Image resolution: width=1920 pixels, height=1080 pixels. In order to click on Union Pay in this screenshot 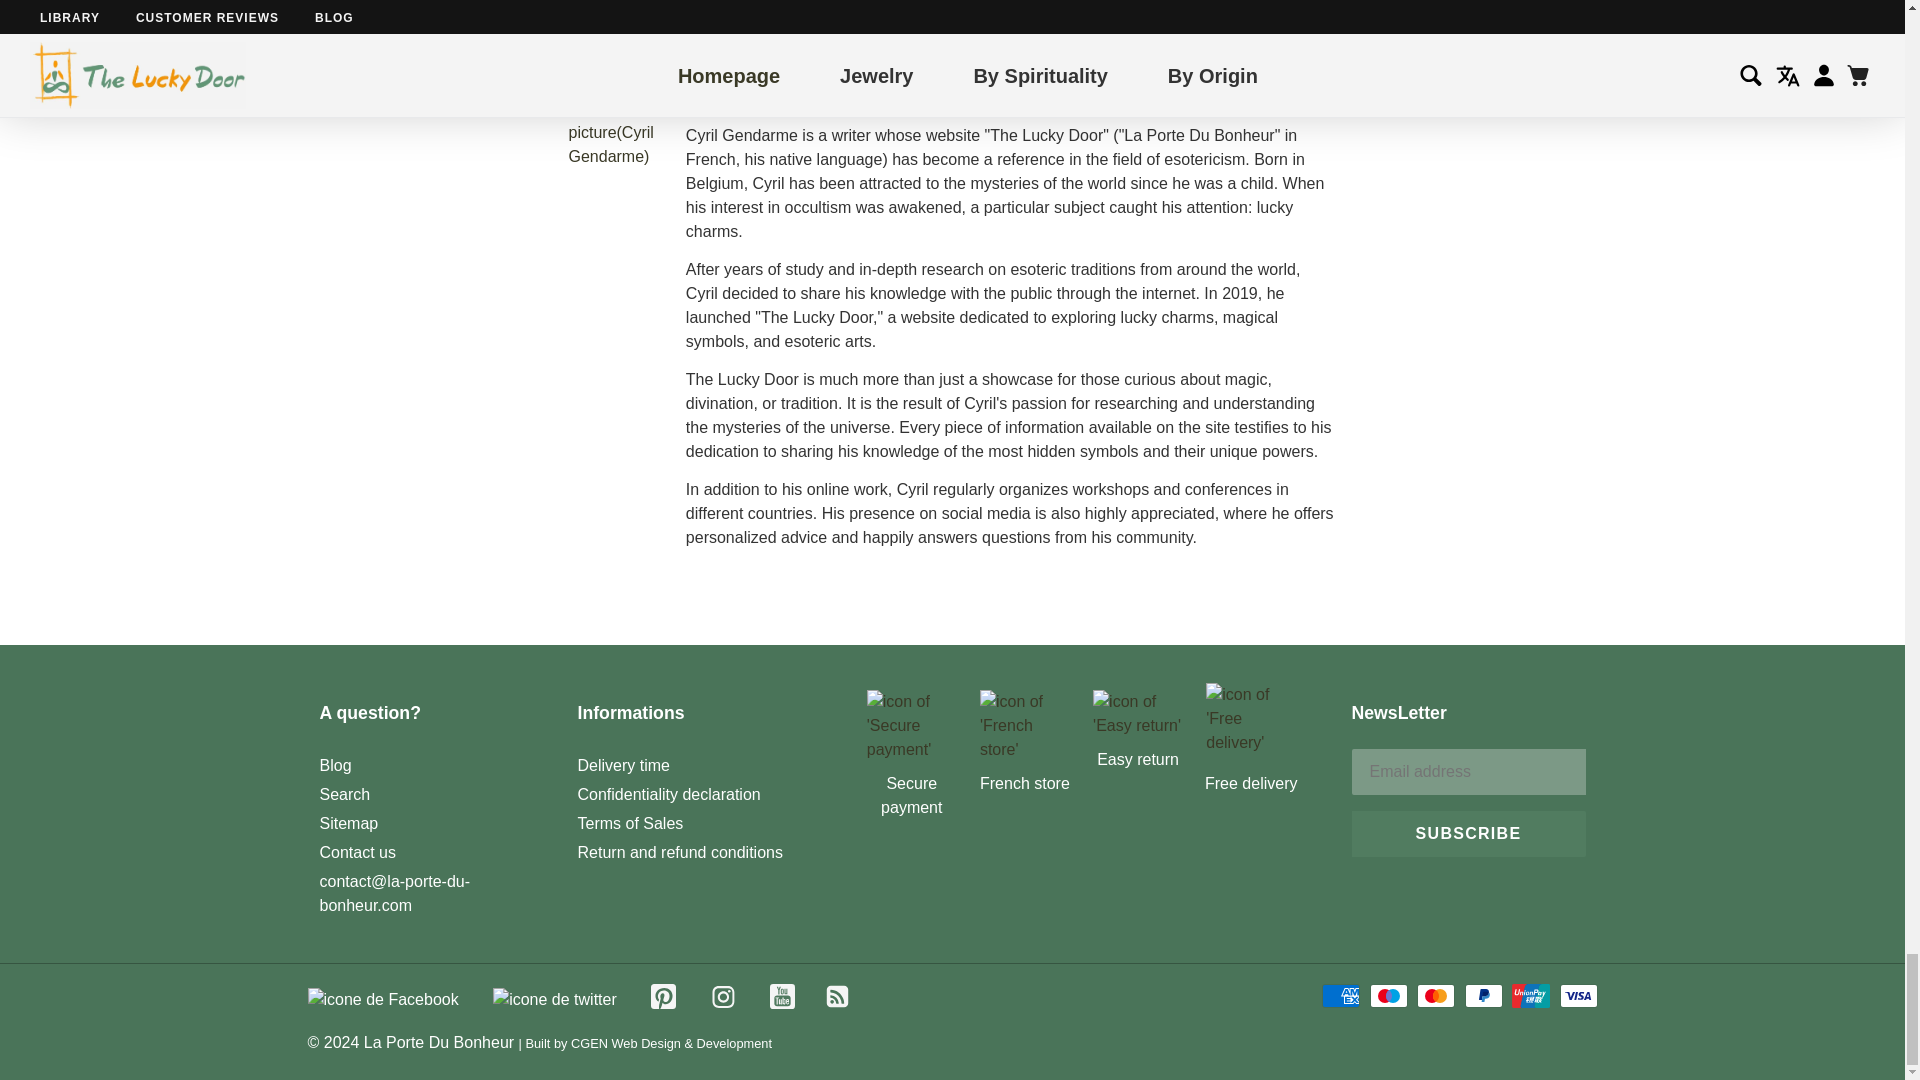, I will do `click(1530, 995)`.